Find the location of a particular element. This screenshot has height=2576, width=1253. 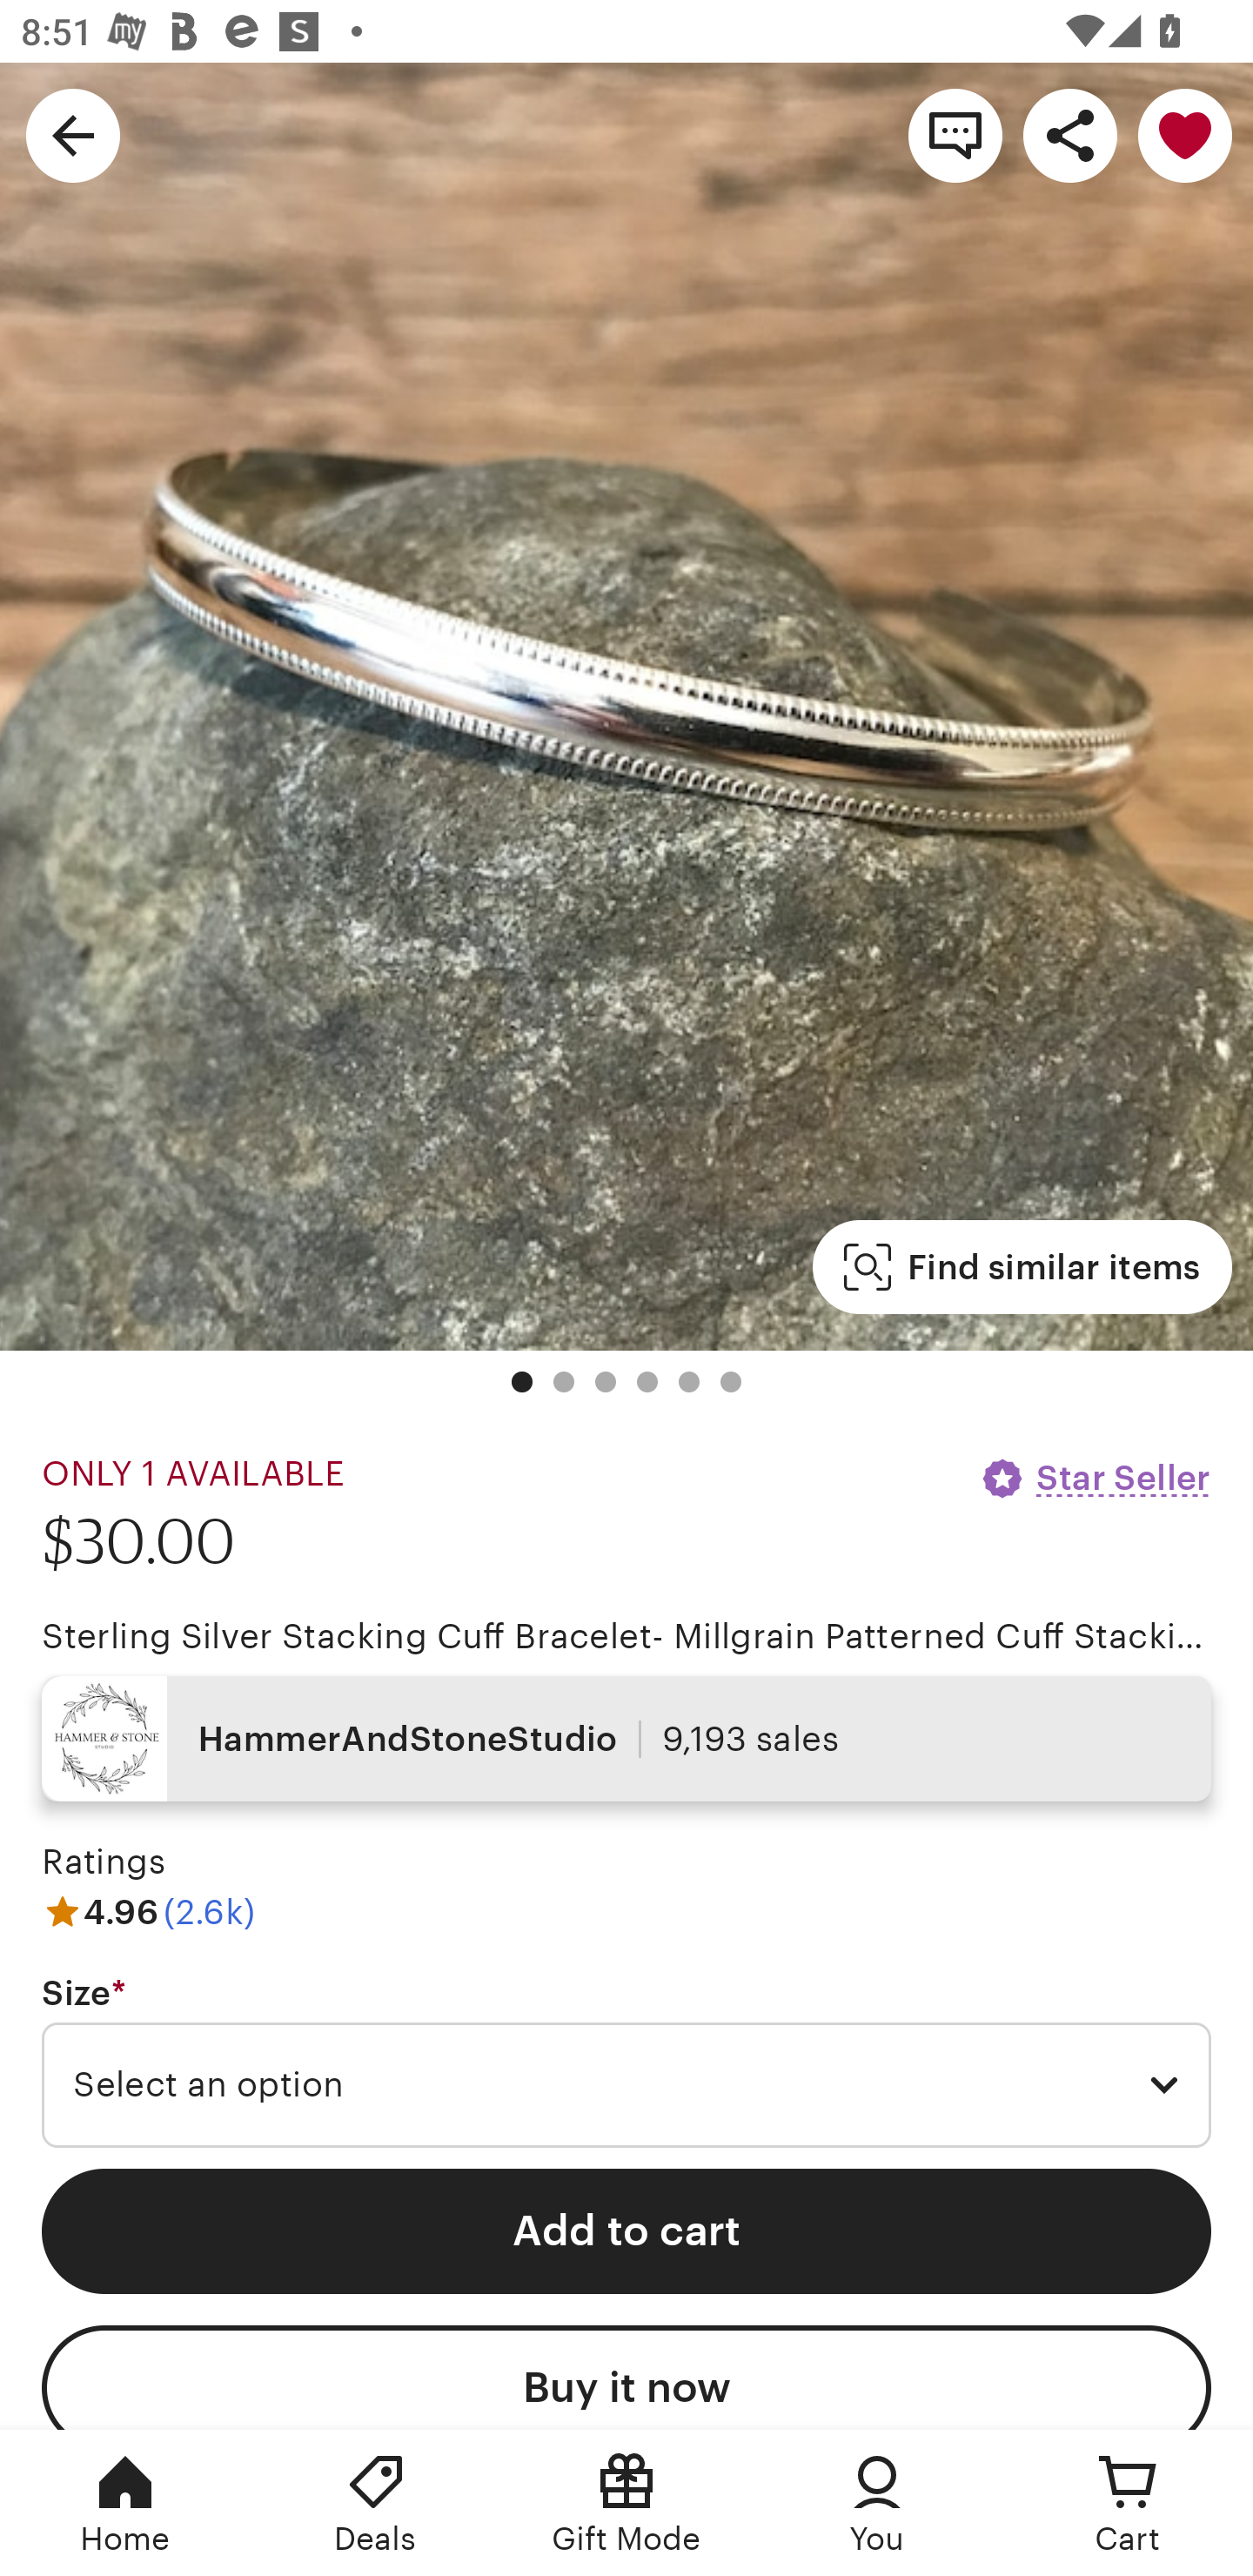

You is located at coordinates (877, 2503).